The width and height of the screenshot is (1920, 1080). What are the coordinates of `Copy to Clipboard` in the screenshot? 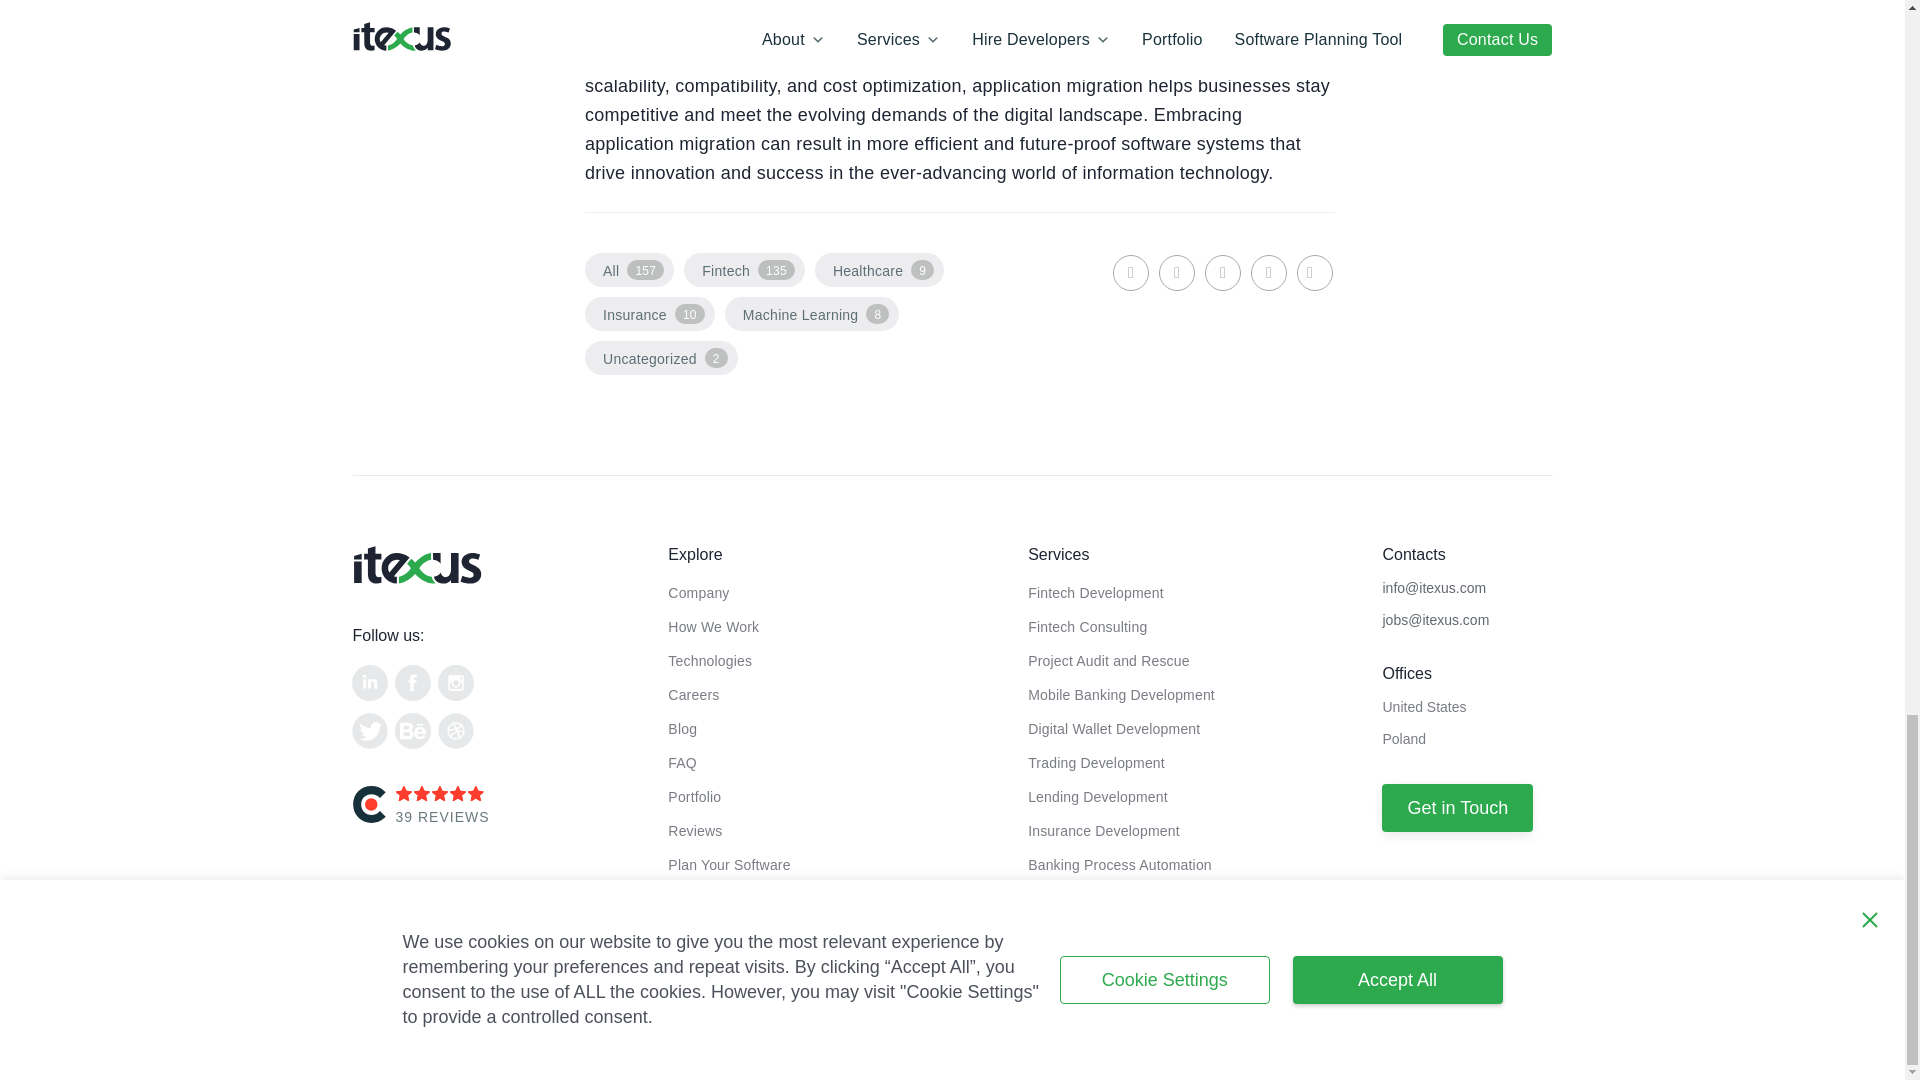 It's located at (1314, 272).